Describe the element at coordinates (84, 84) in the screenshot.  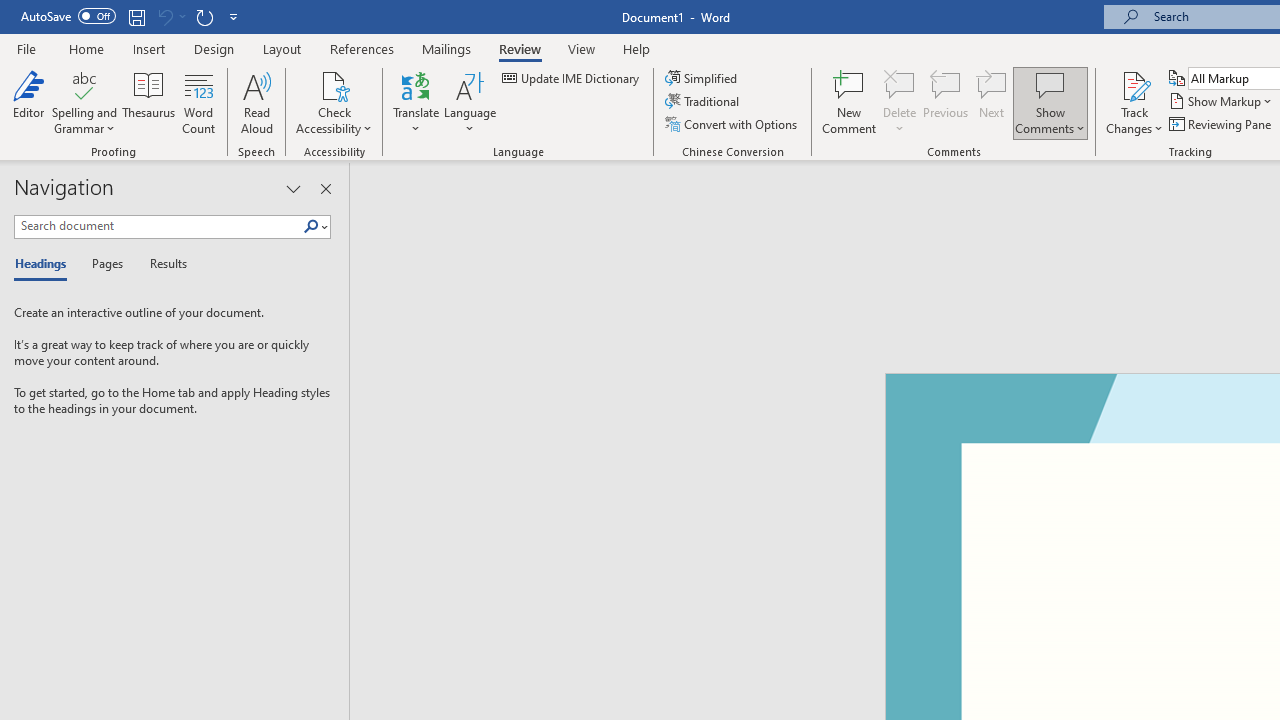
I see `Spelling and Grammar` at that location.